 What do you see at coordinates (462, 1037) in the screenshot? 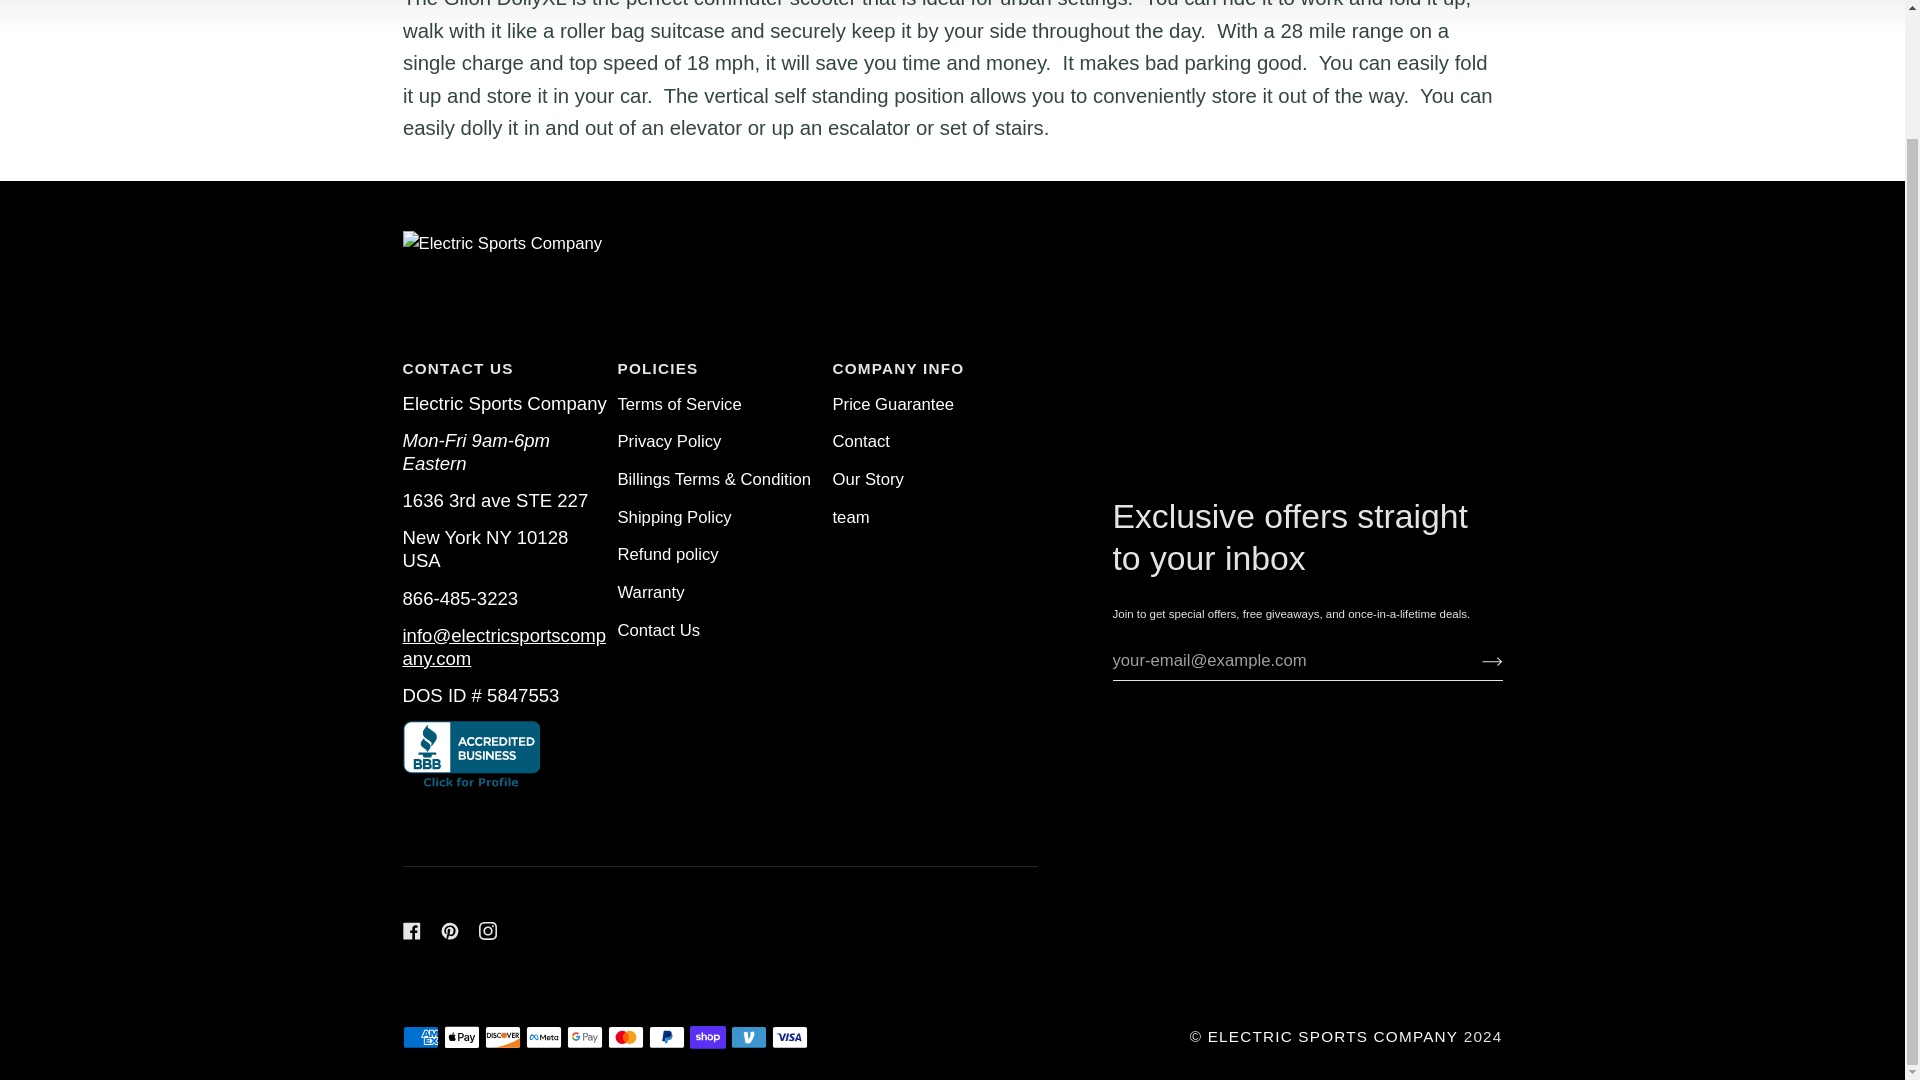
I see `APPLE PAY` at bounding box center [462, 1037].